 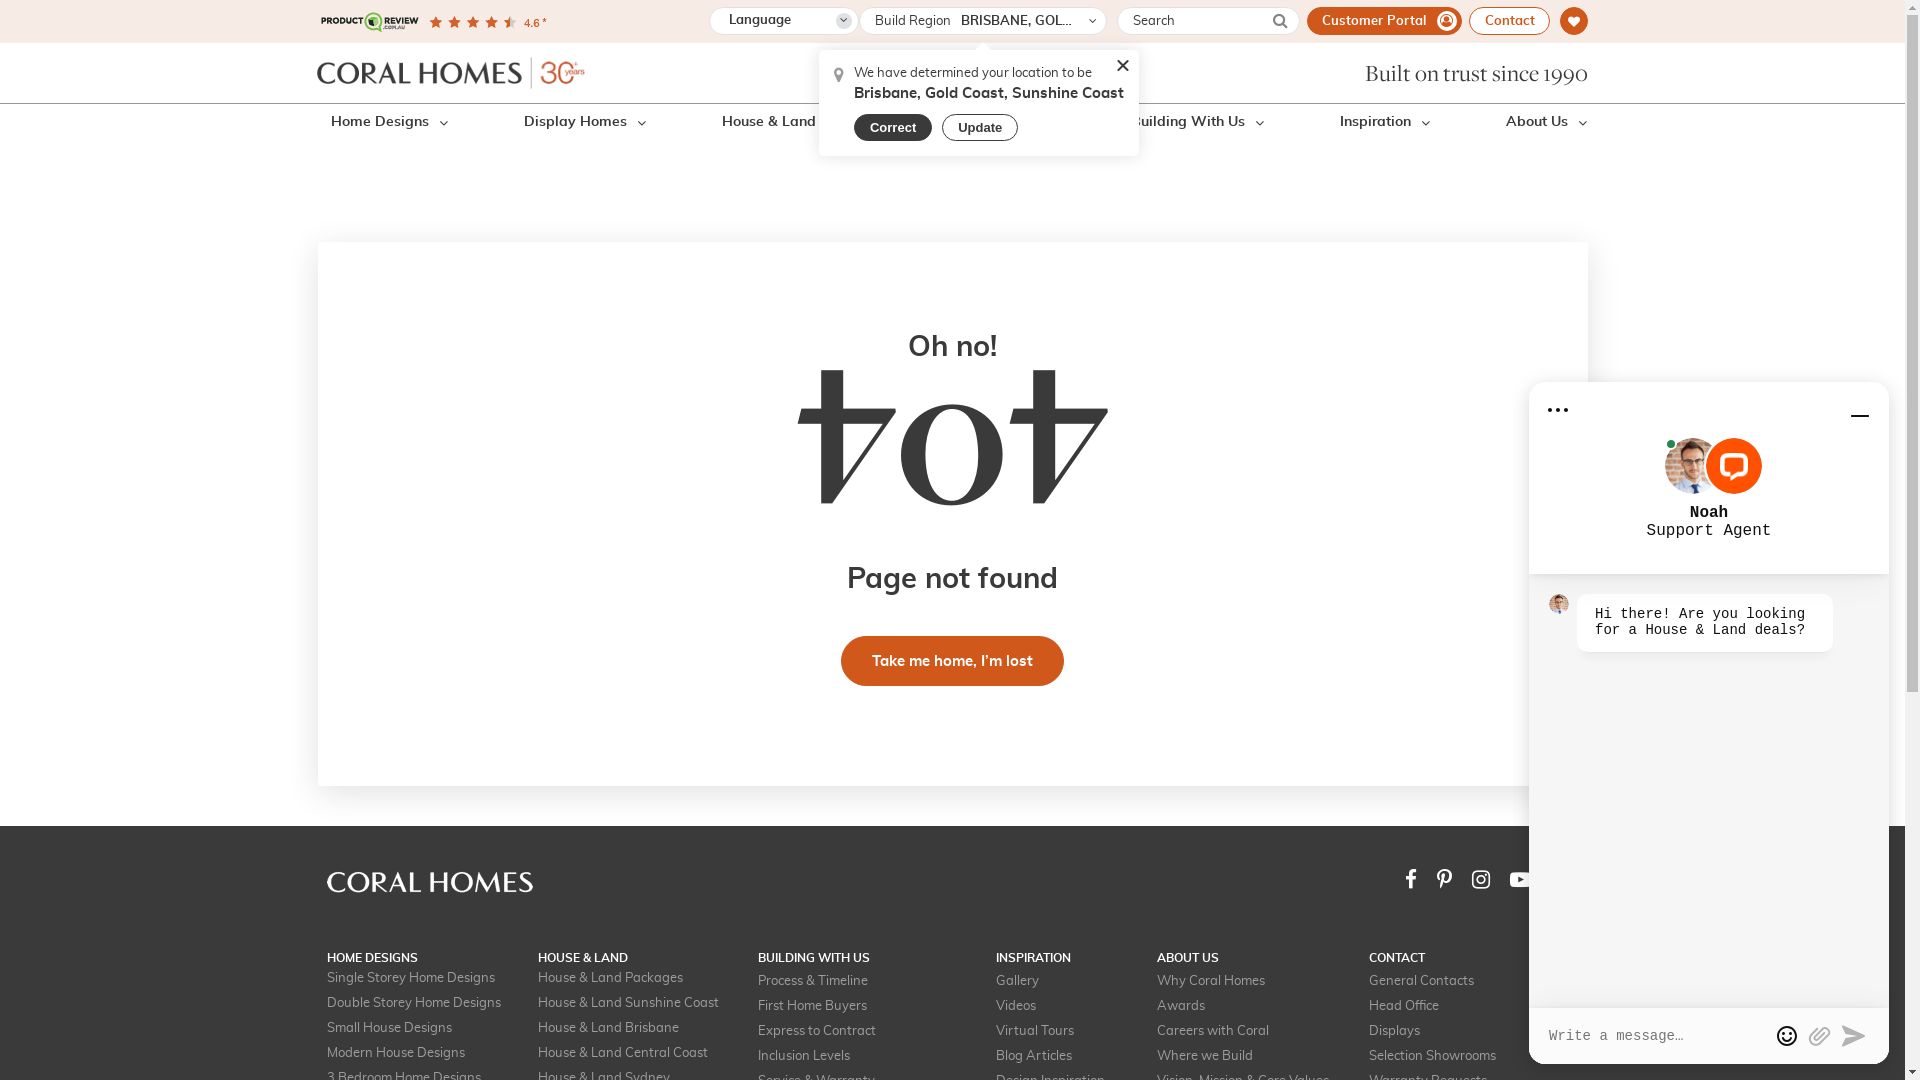 What do you see at coordinates (817, 1032) in the screenshot?
I see `Express to Contract` at bounding box center [817, 1032].